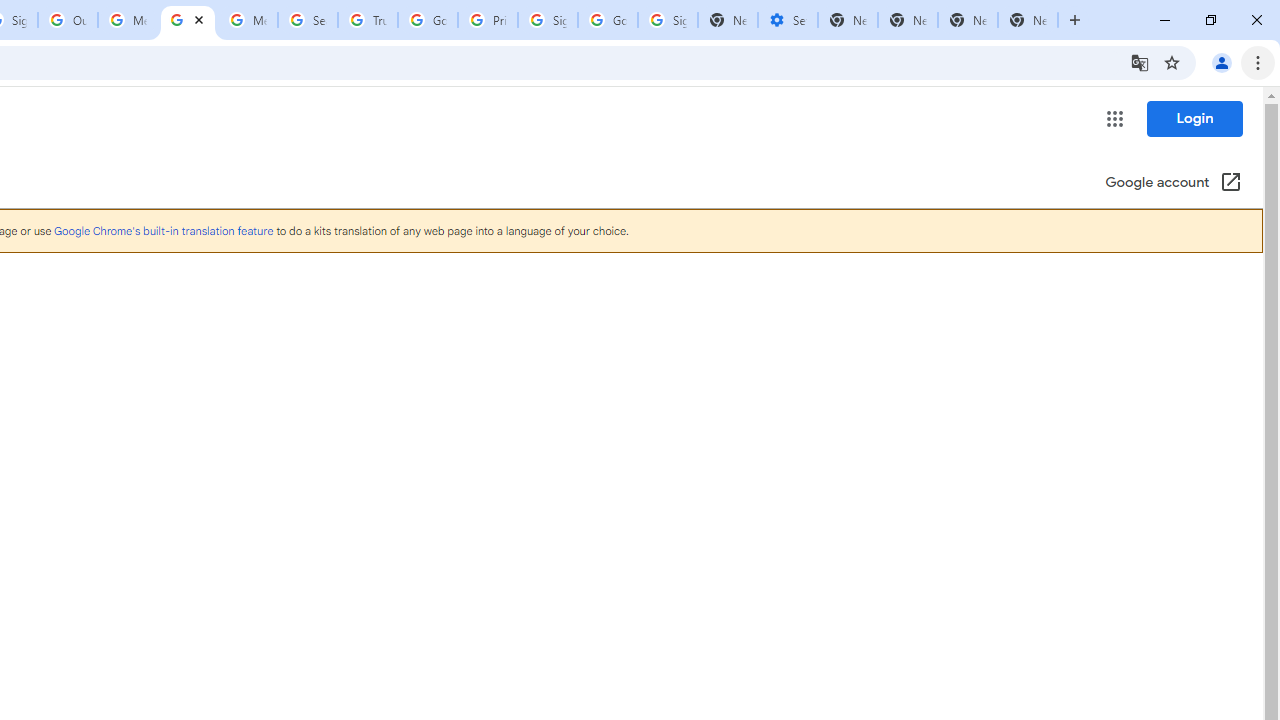 Image resolution: width=1280 pixels, height=720 pixels. I want to click on How do I create a new Google Account? - Google Account Help, so click(187, 20).